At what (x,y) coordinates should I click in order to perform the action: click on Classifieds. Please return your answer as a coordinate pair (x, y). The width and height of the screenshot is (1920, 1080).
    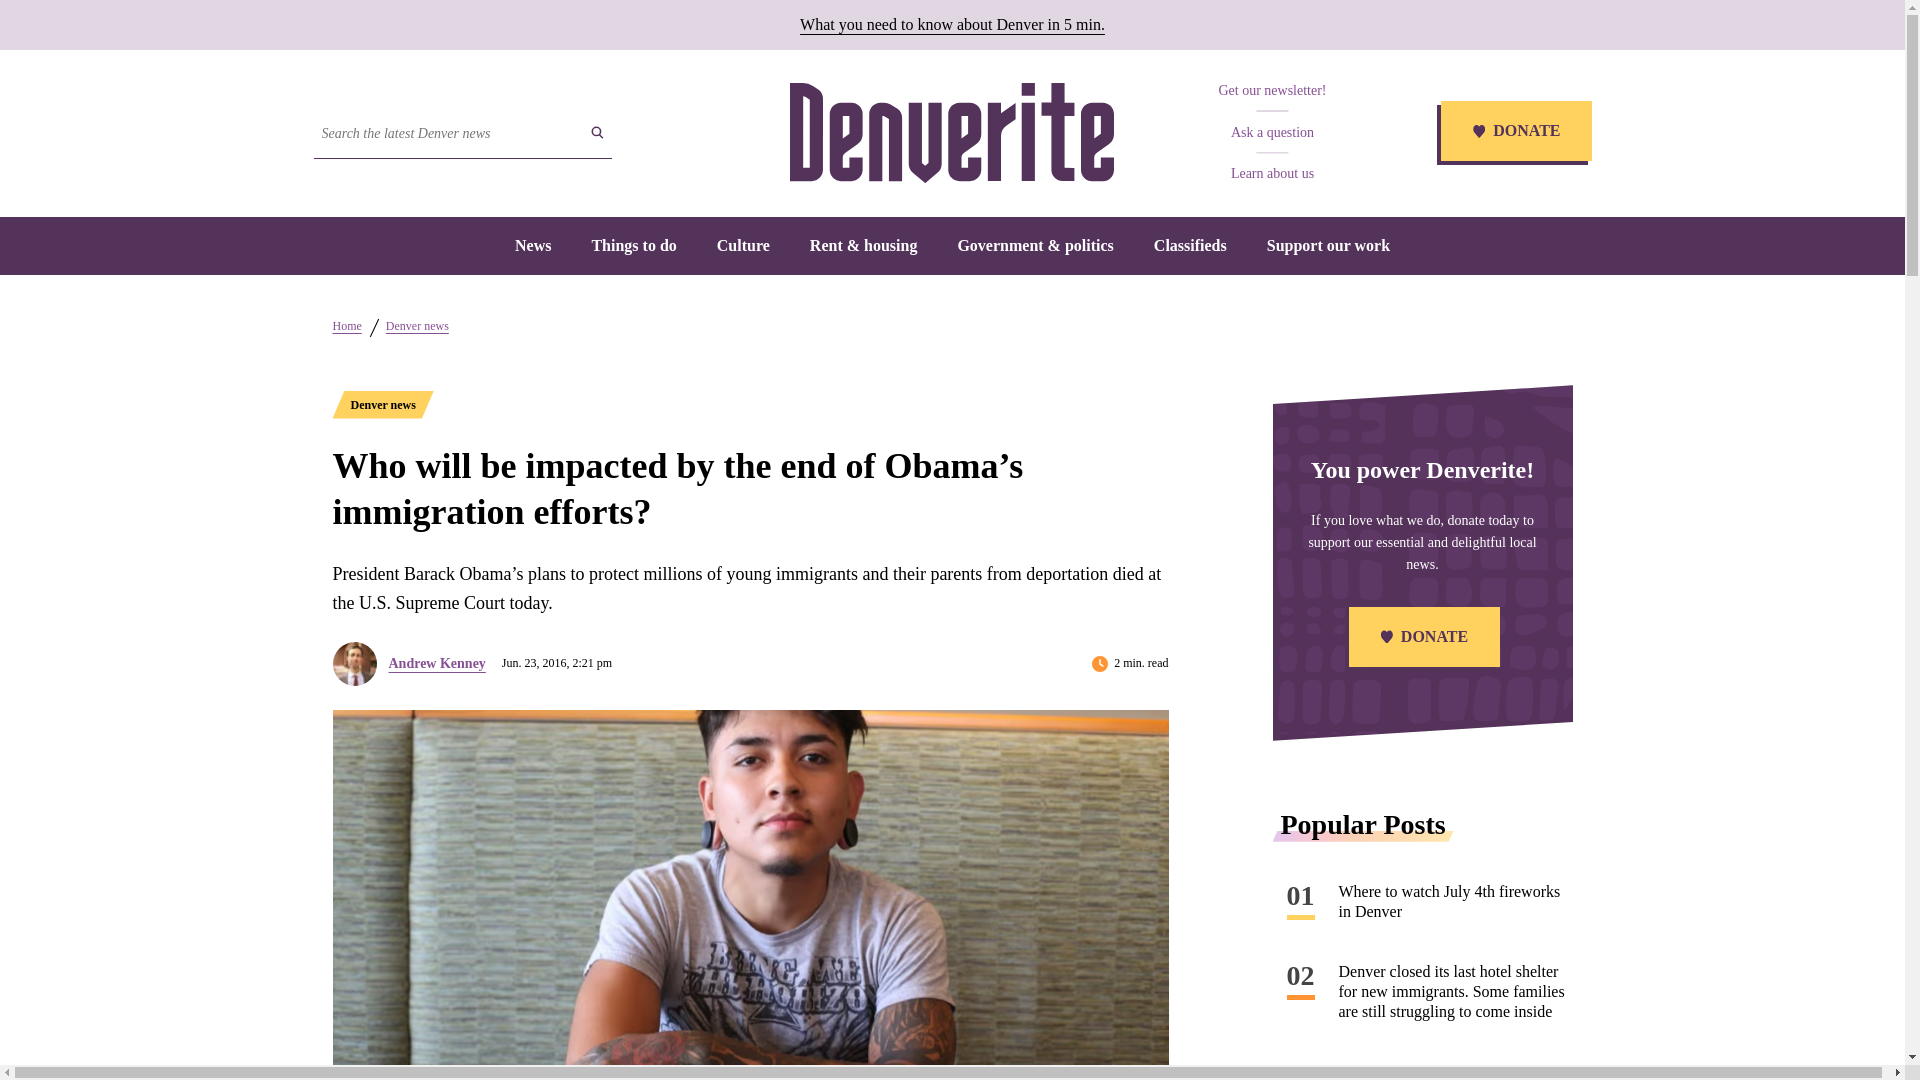
    Looking at the image, I should click on (1190, 244).